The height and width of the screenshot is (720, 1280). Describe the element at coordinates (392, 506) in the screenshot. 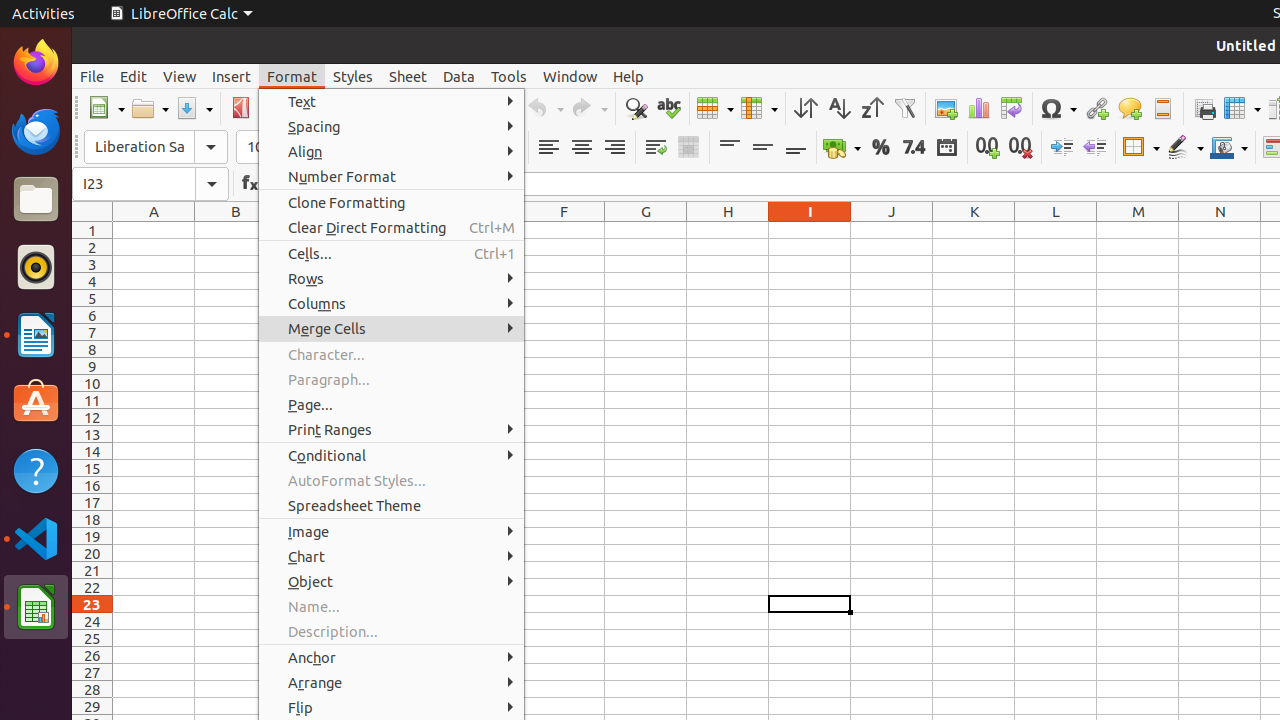

I see `Spreadsheet Theme` at that location.